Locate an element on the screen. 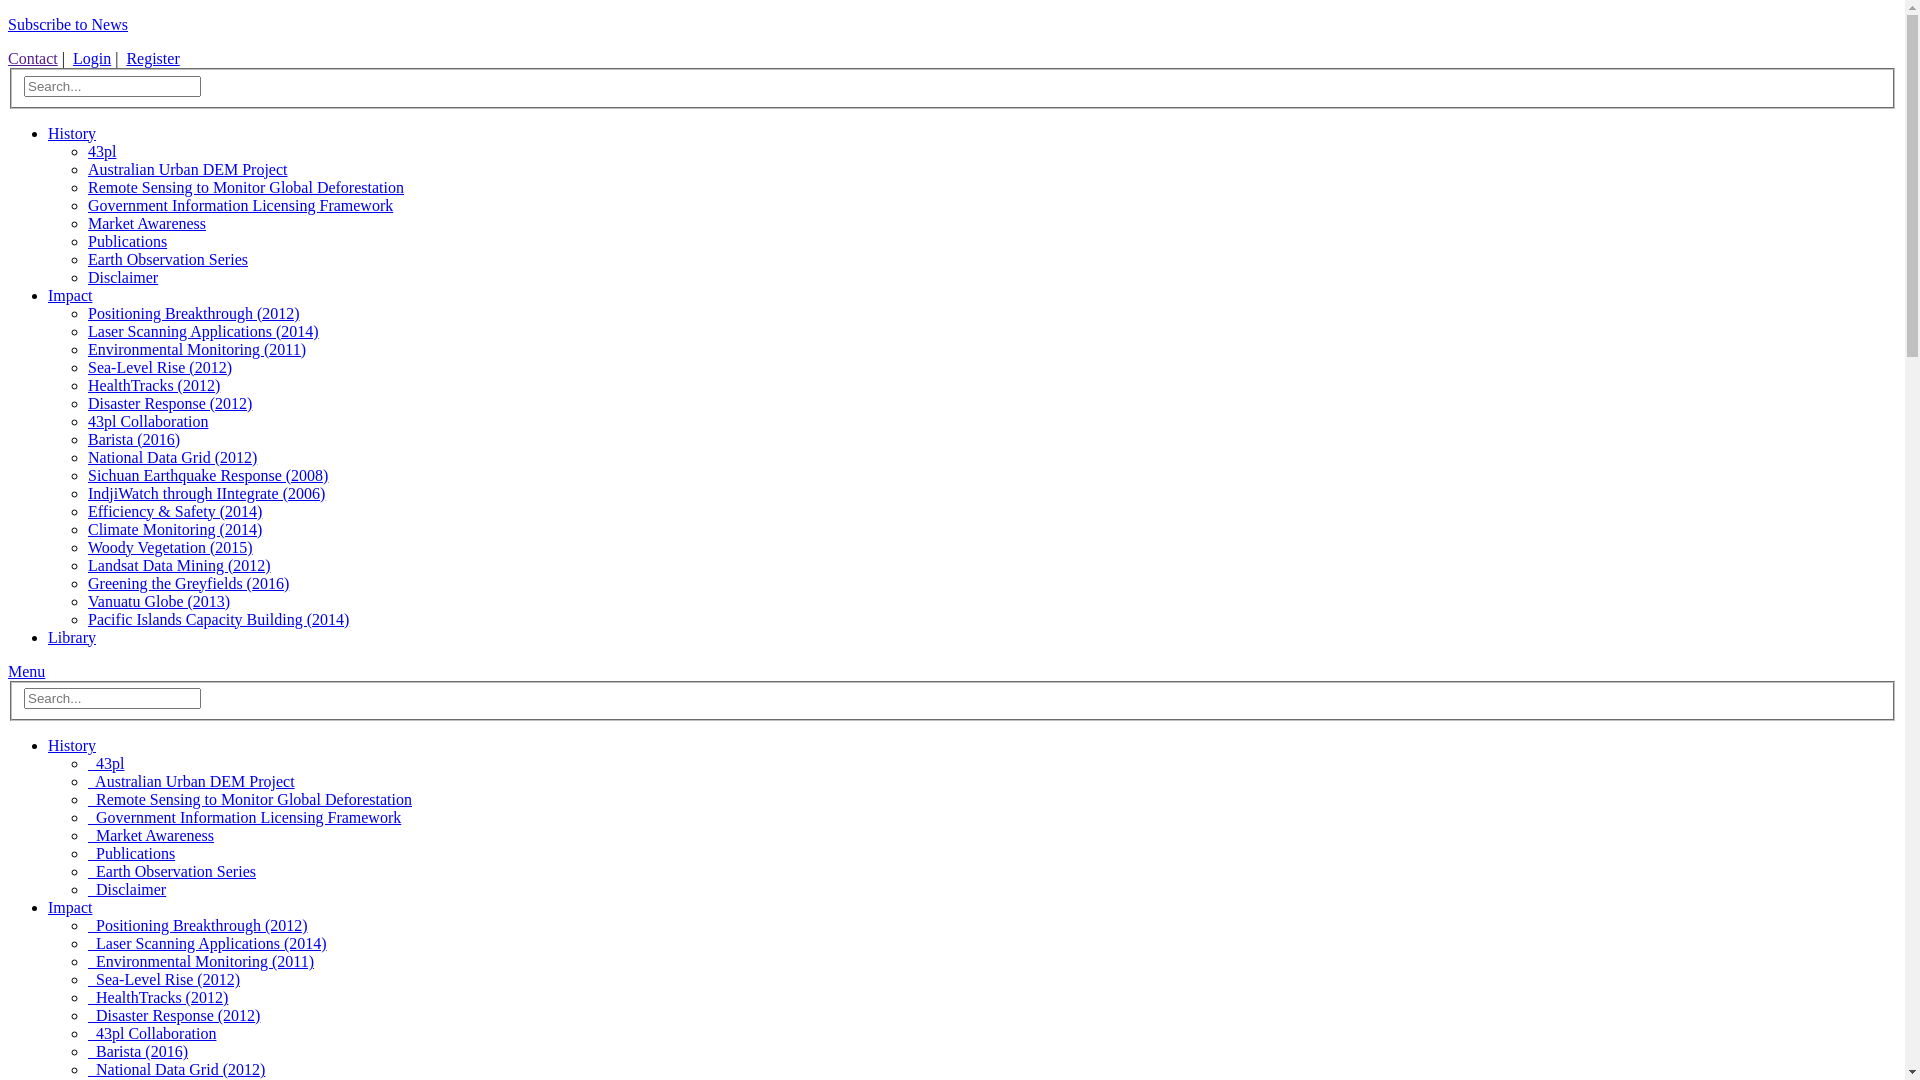 The height and width of the screenshot is (1080, 1920). 43pl is located at coordinates (102, 152).